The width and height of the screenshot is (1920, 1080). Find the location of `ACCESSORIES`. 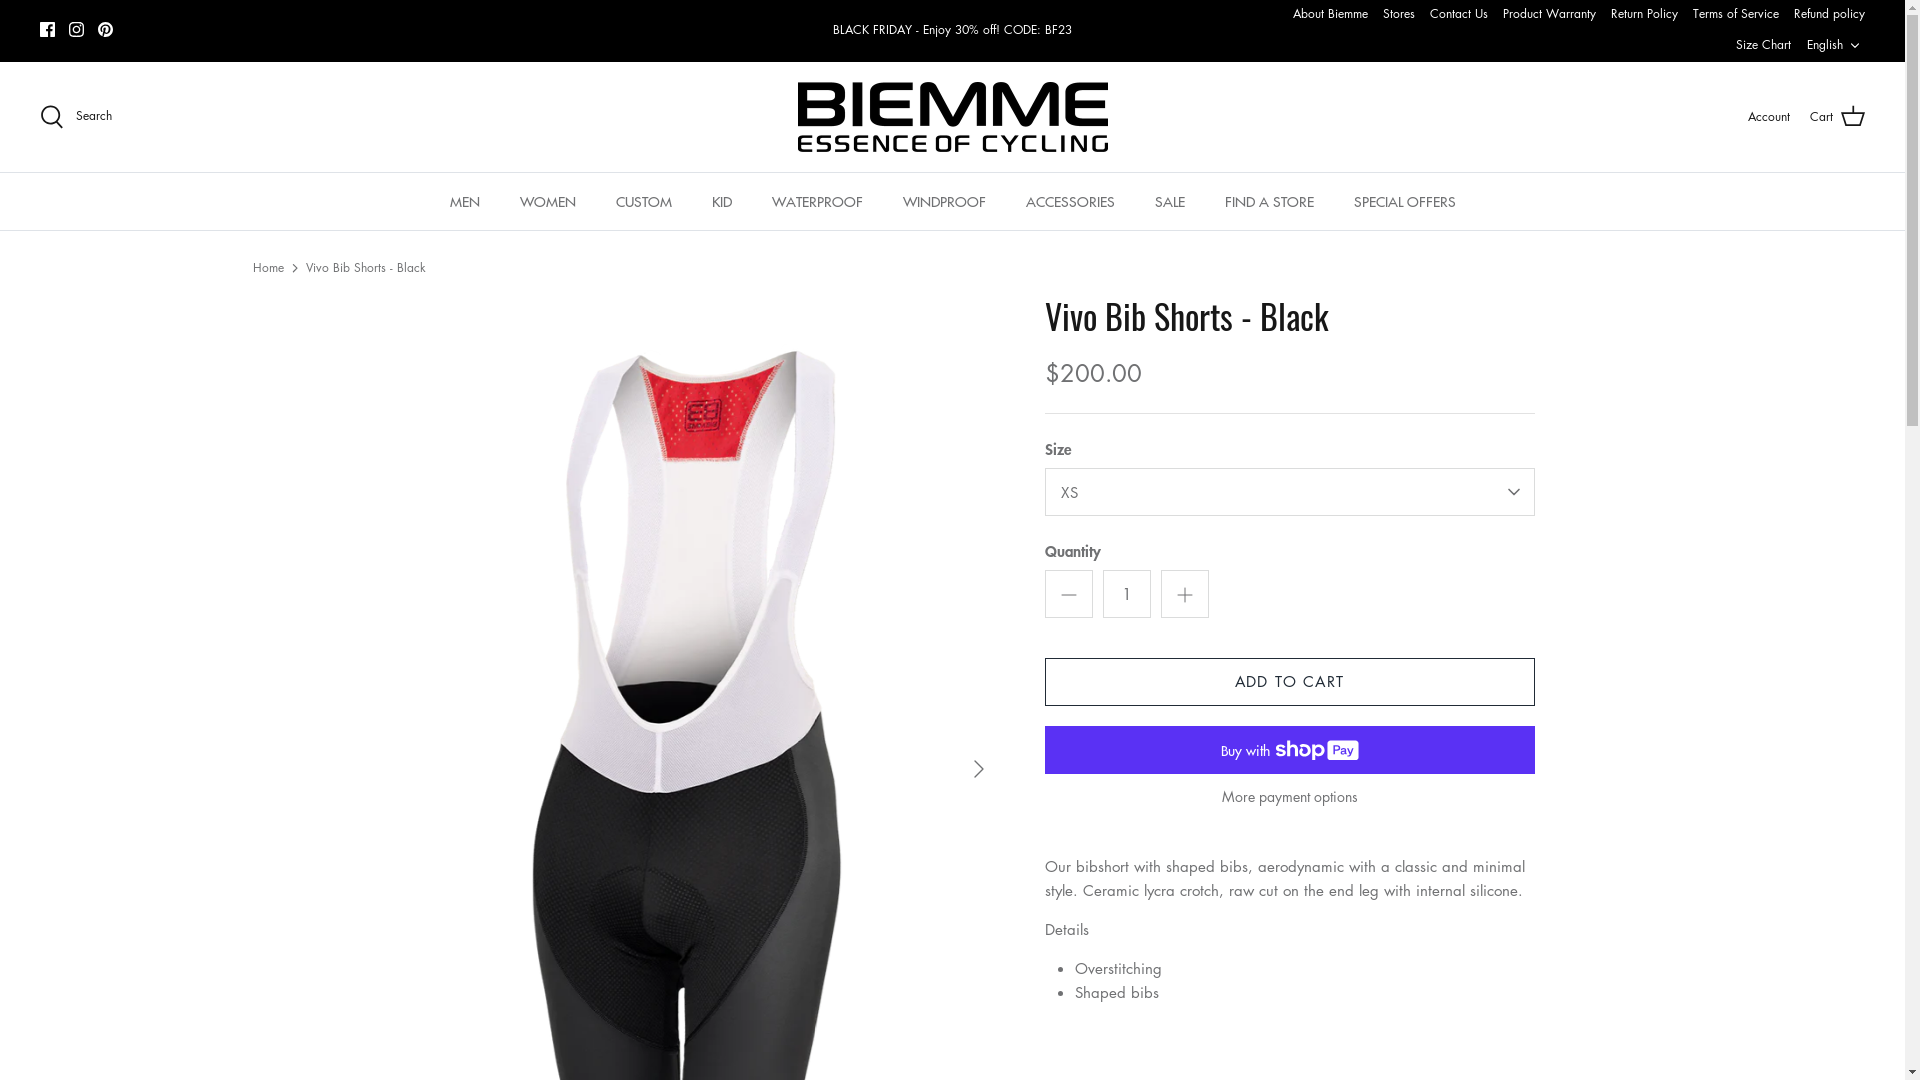

ACCESSORIES is located at coordinates (1070, 202).